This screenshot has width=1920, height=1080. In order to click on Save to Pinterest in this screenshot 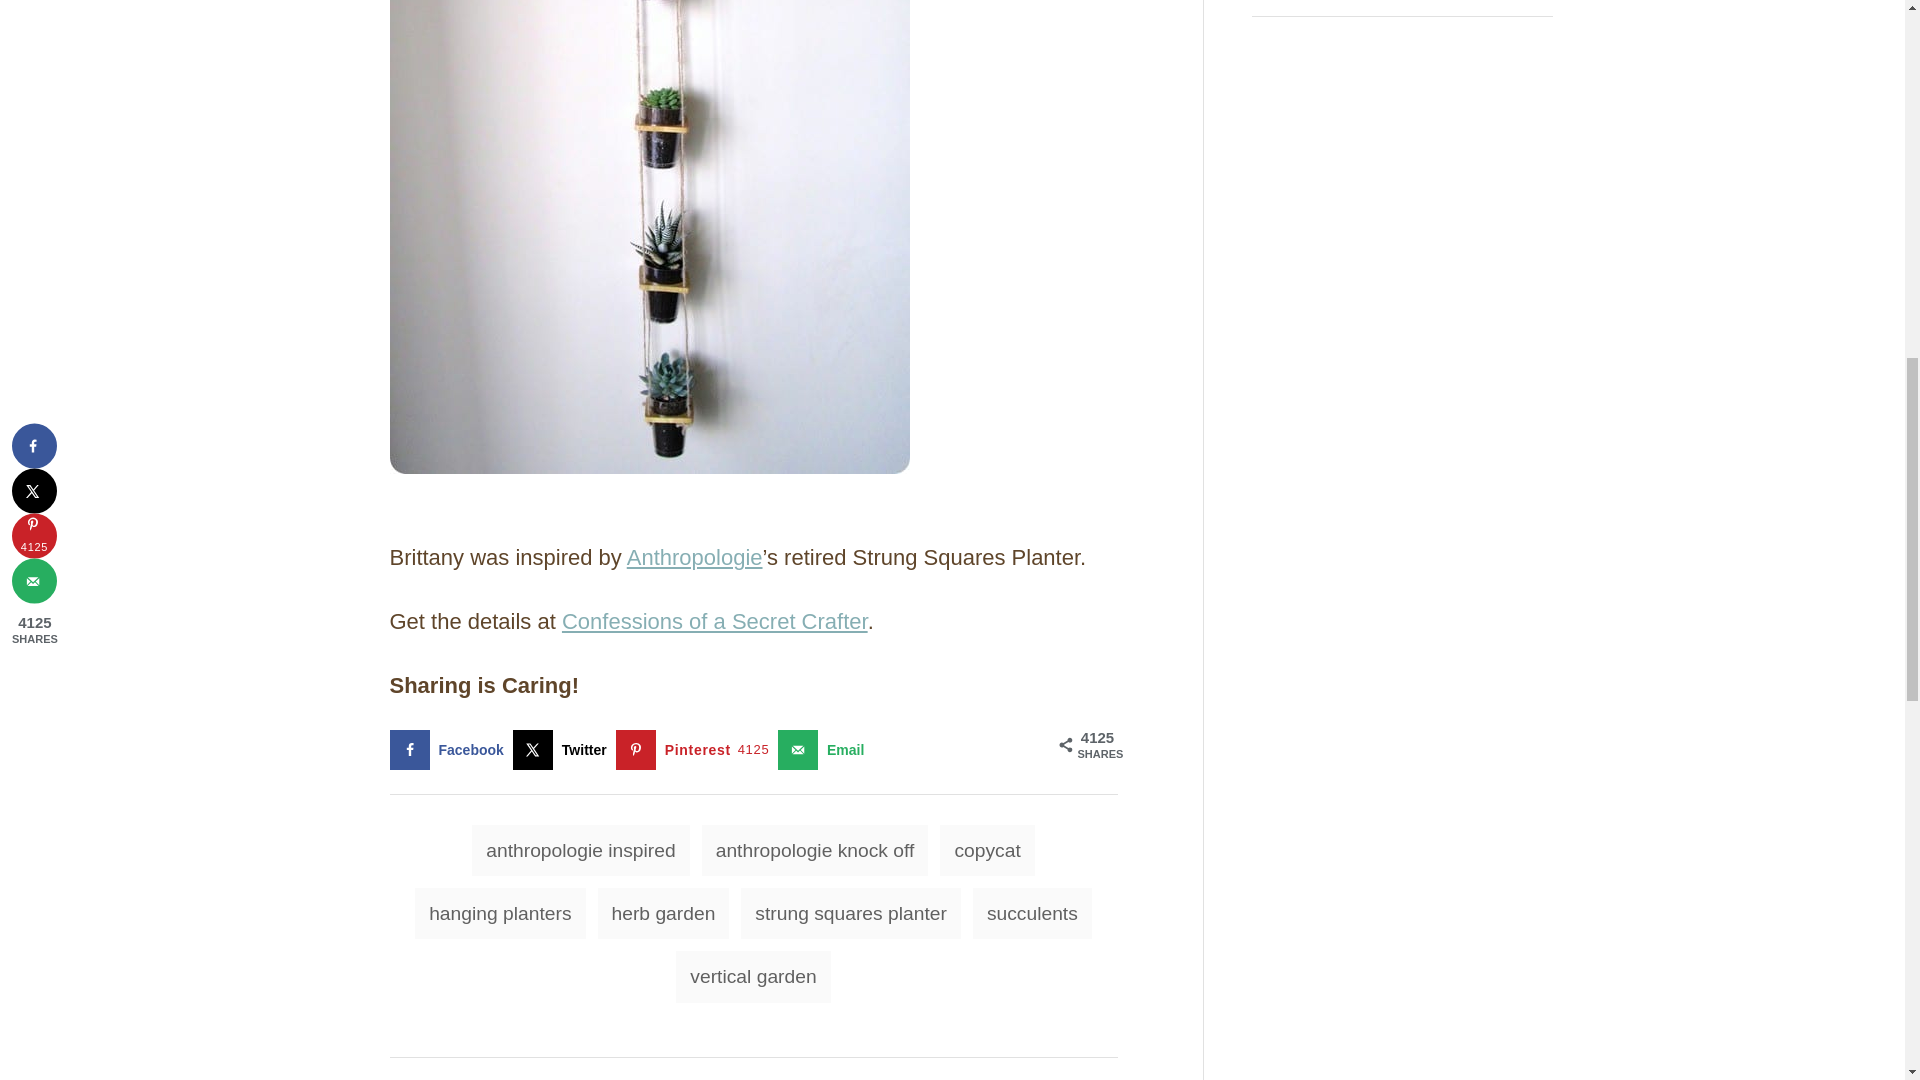, I will do `click(696, 750)`.